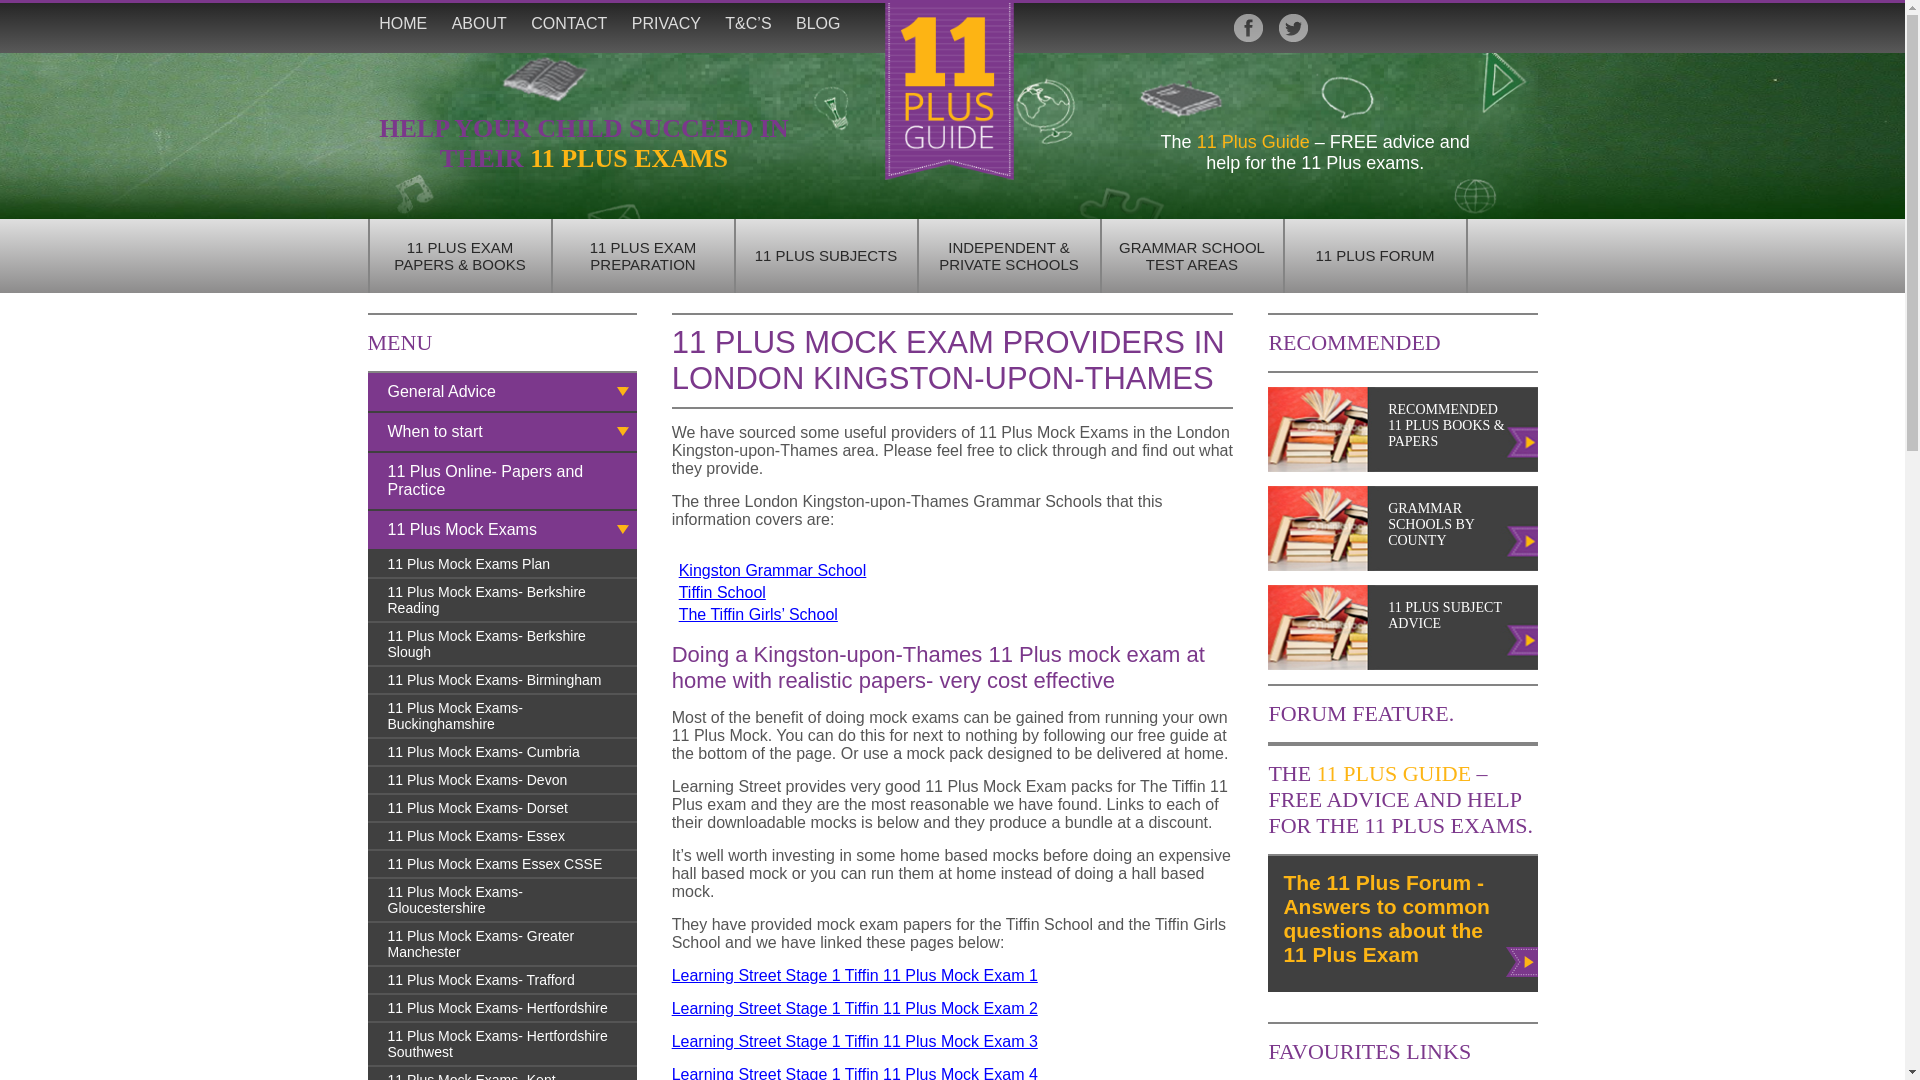 The width and height of the screenshot is (1920, 1080). Describe the element at coordinates (460, 256) in the screenshot. I see `11 PLUS EXAM PAPERS & BOOKS` at that location.